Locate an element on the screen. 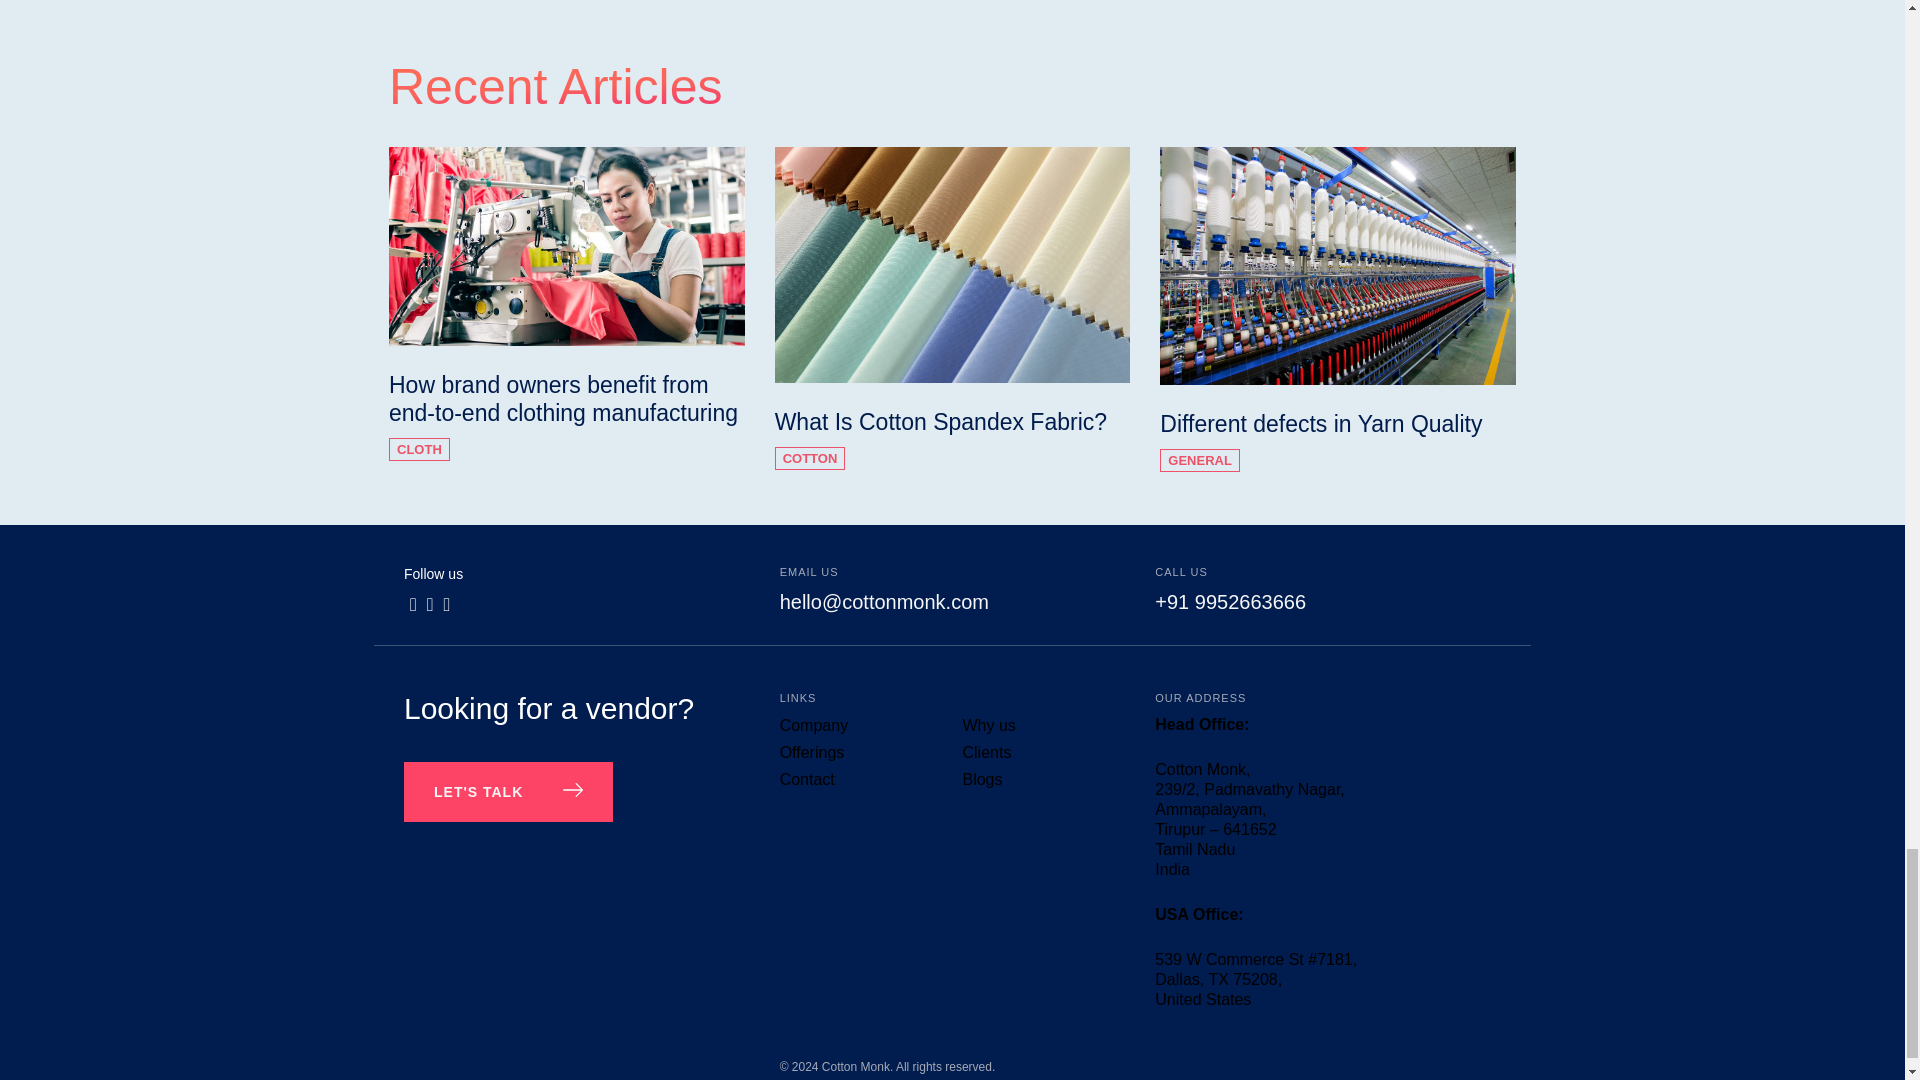 This screenshot has height=1080, width=1920. Blogs is located at coordinates (982, 780).